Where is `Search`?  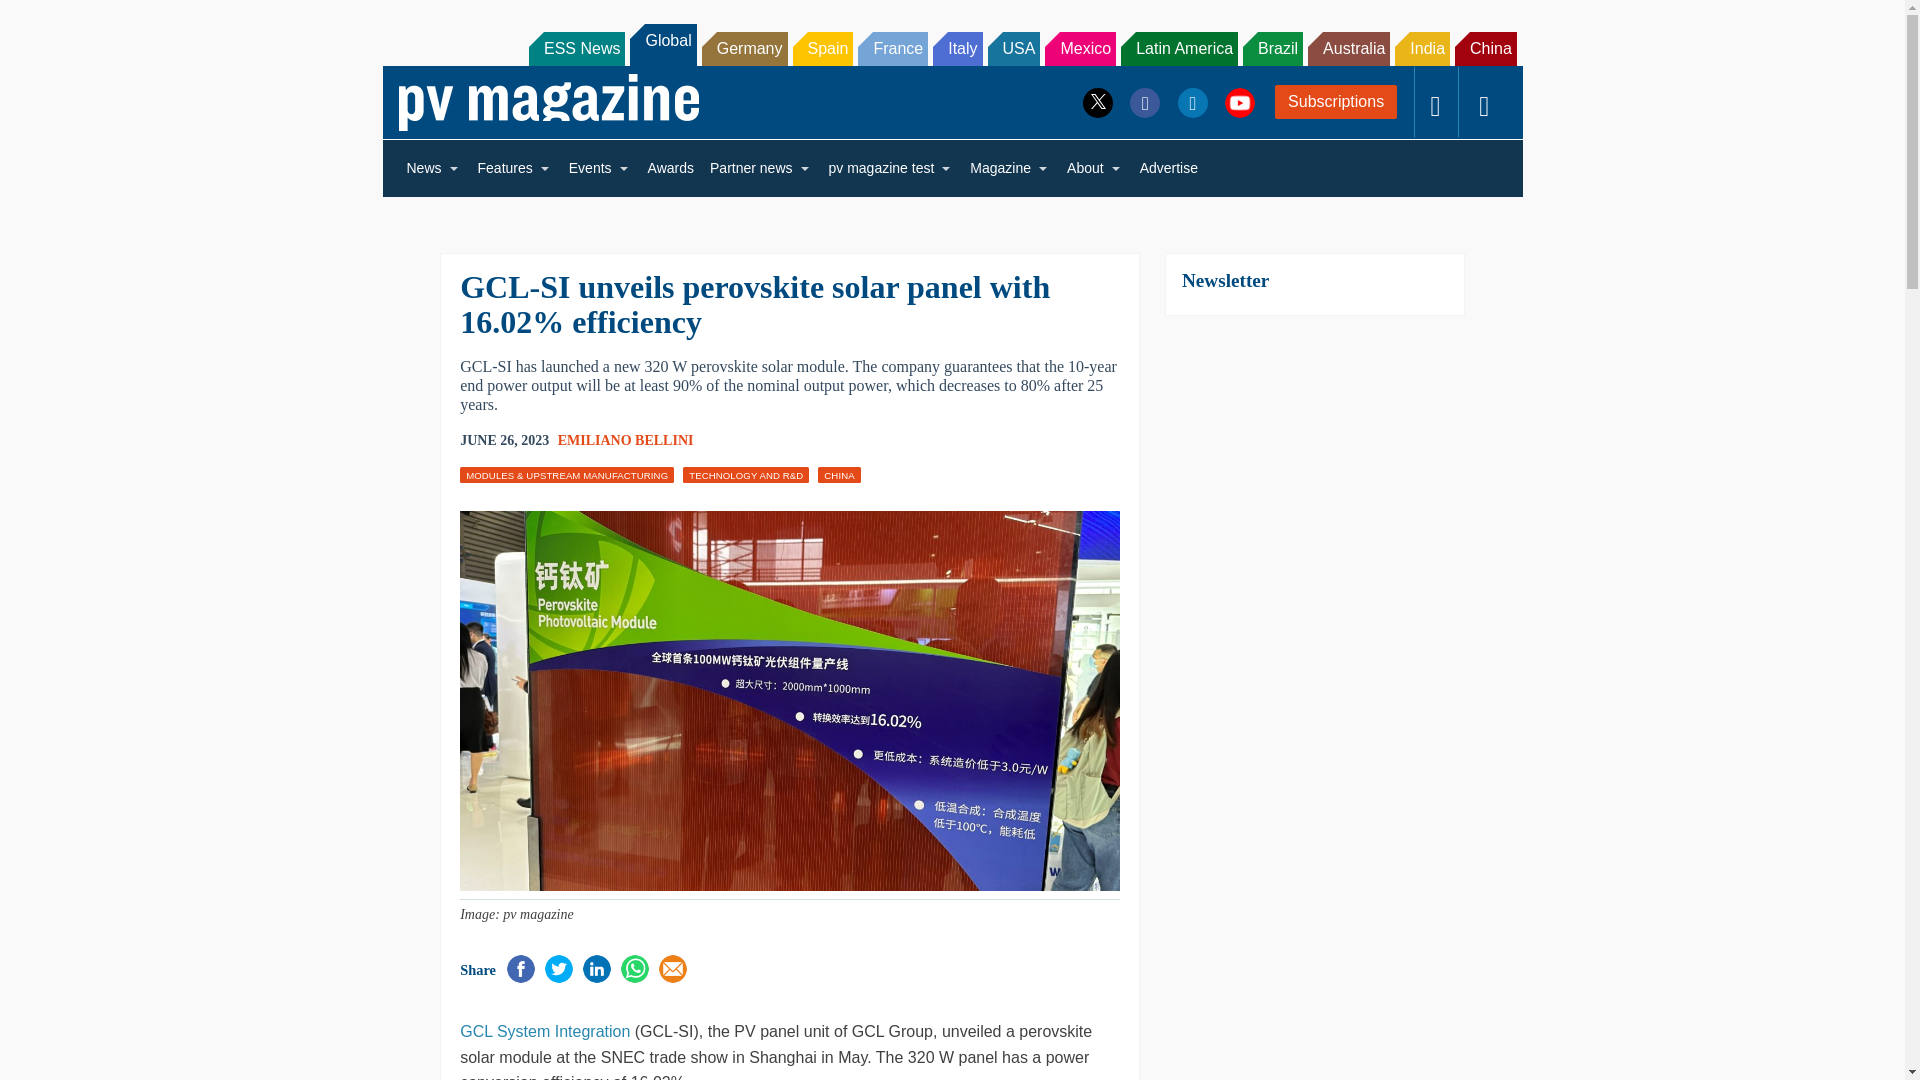
Search is located at coordinates (42, 20).